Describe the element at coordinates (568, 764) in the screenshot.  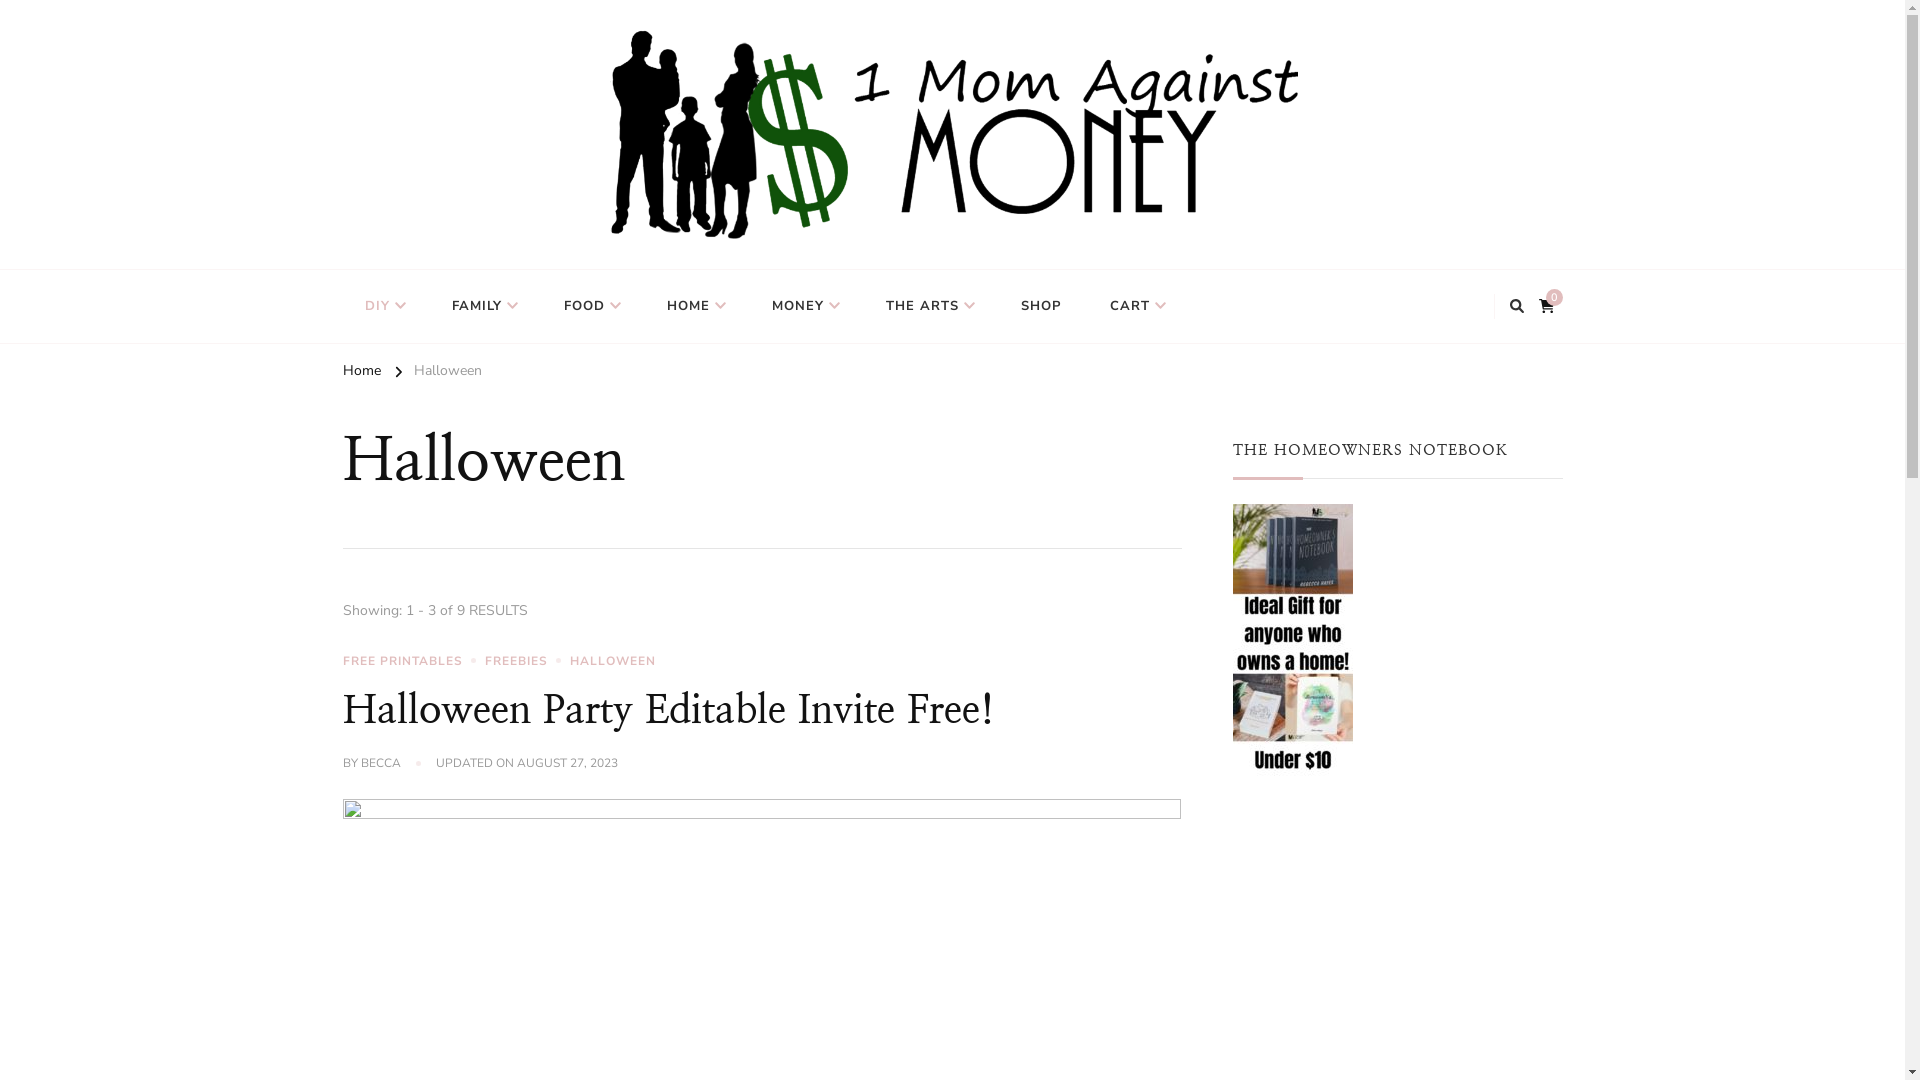
I see `AUGUST 27, 2023` at that location.